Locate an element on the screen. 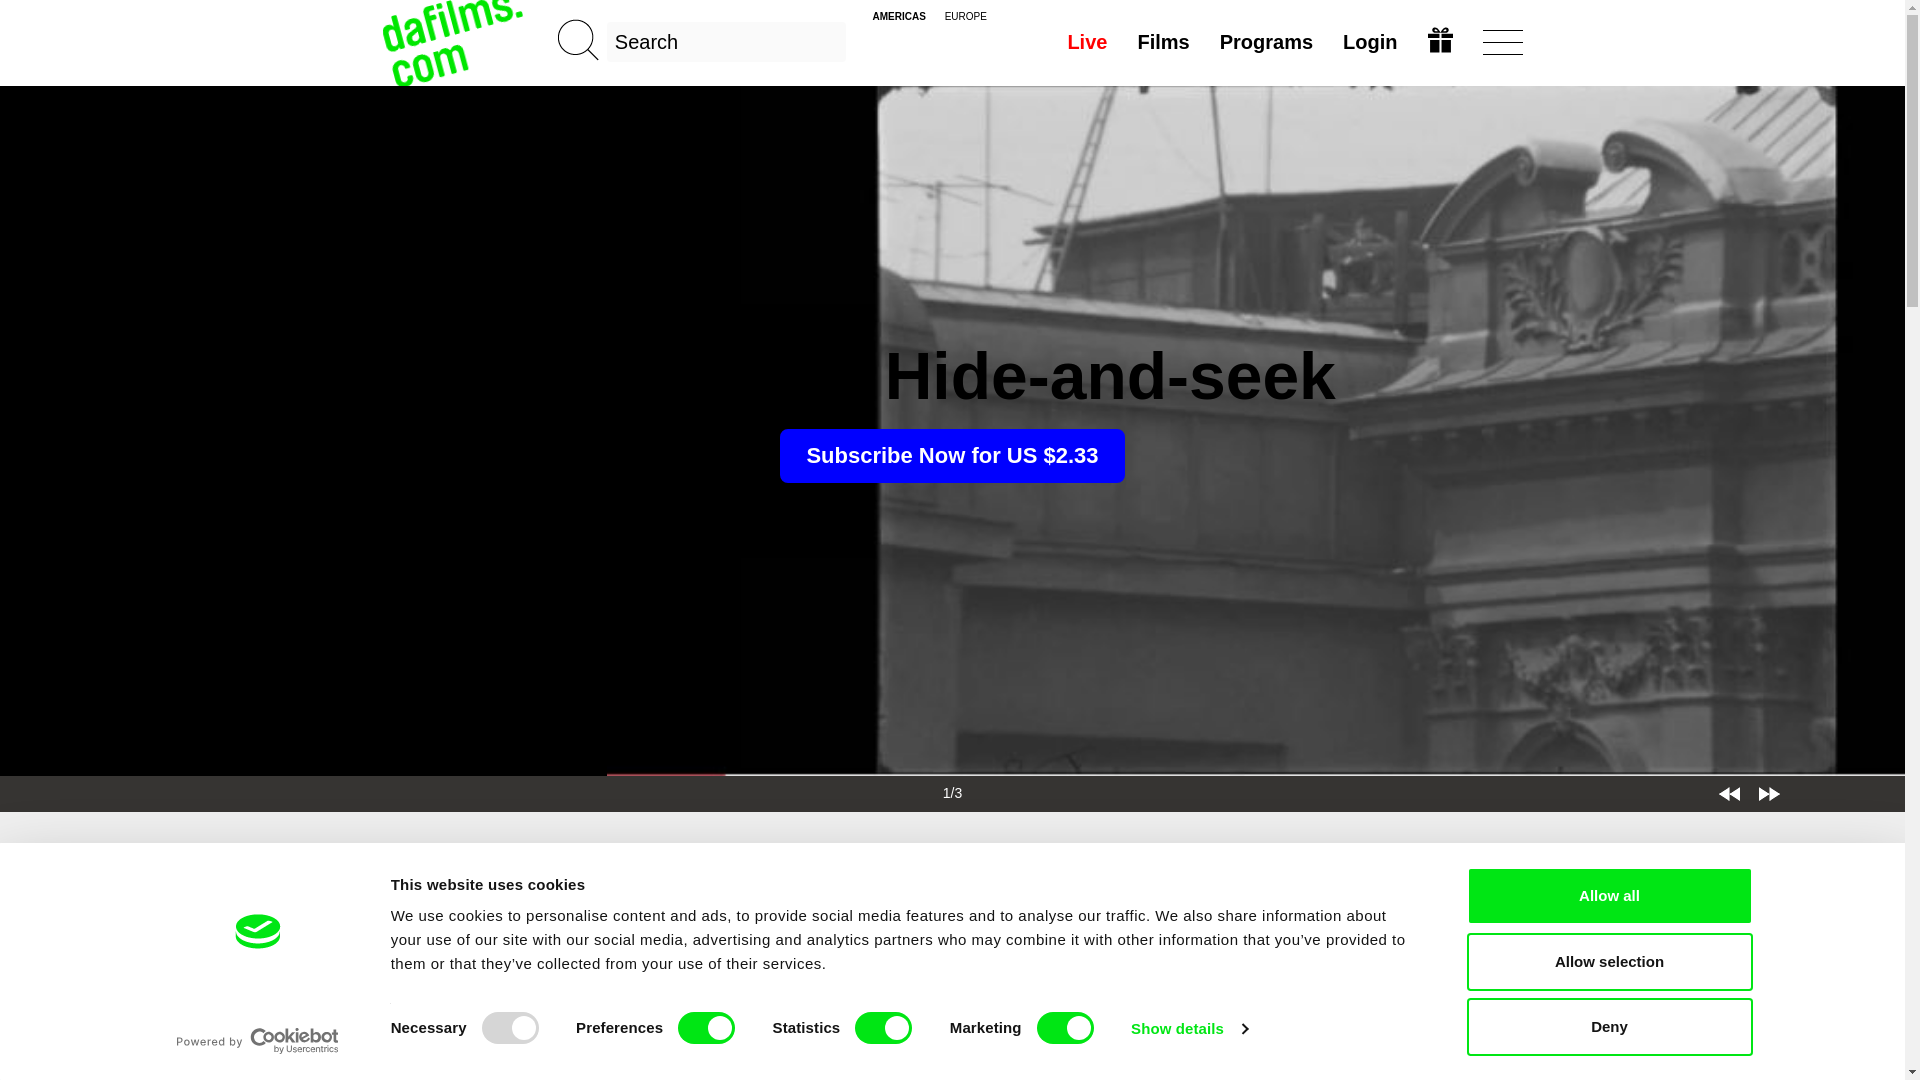 The image size is (1920, 1080). Home is located at coordinates (454, 42).